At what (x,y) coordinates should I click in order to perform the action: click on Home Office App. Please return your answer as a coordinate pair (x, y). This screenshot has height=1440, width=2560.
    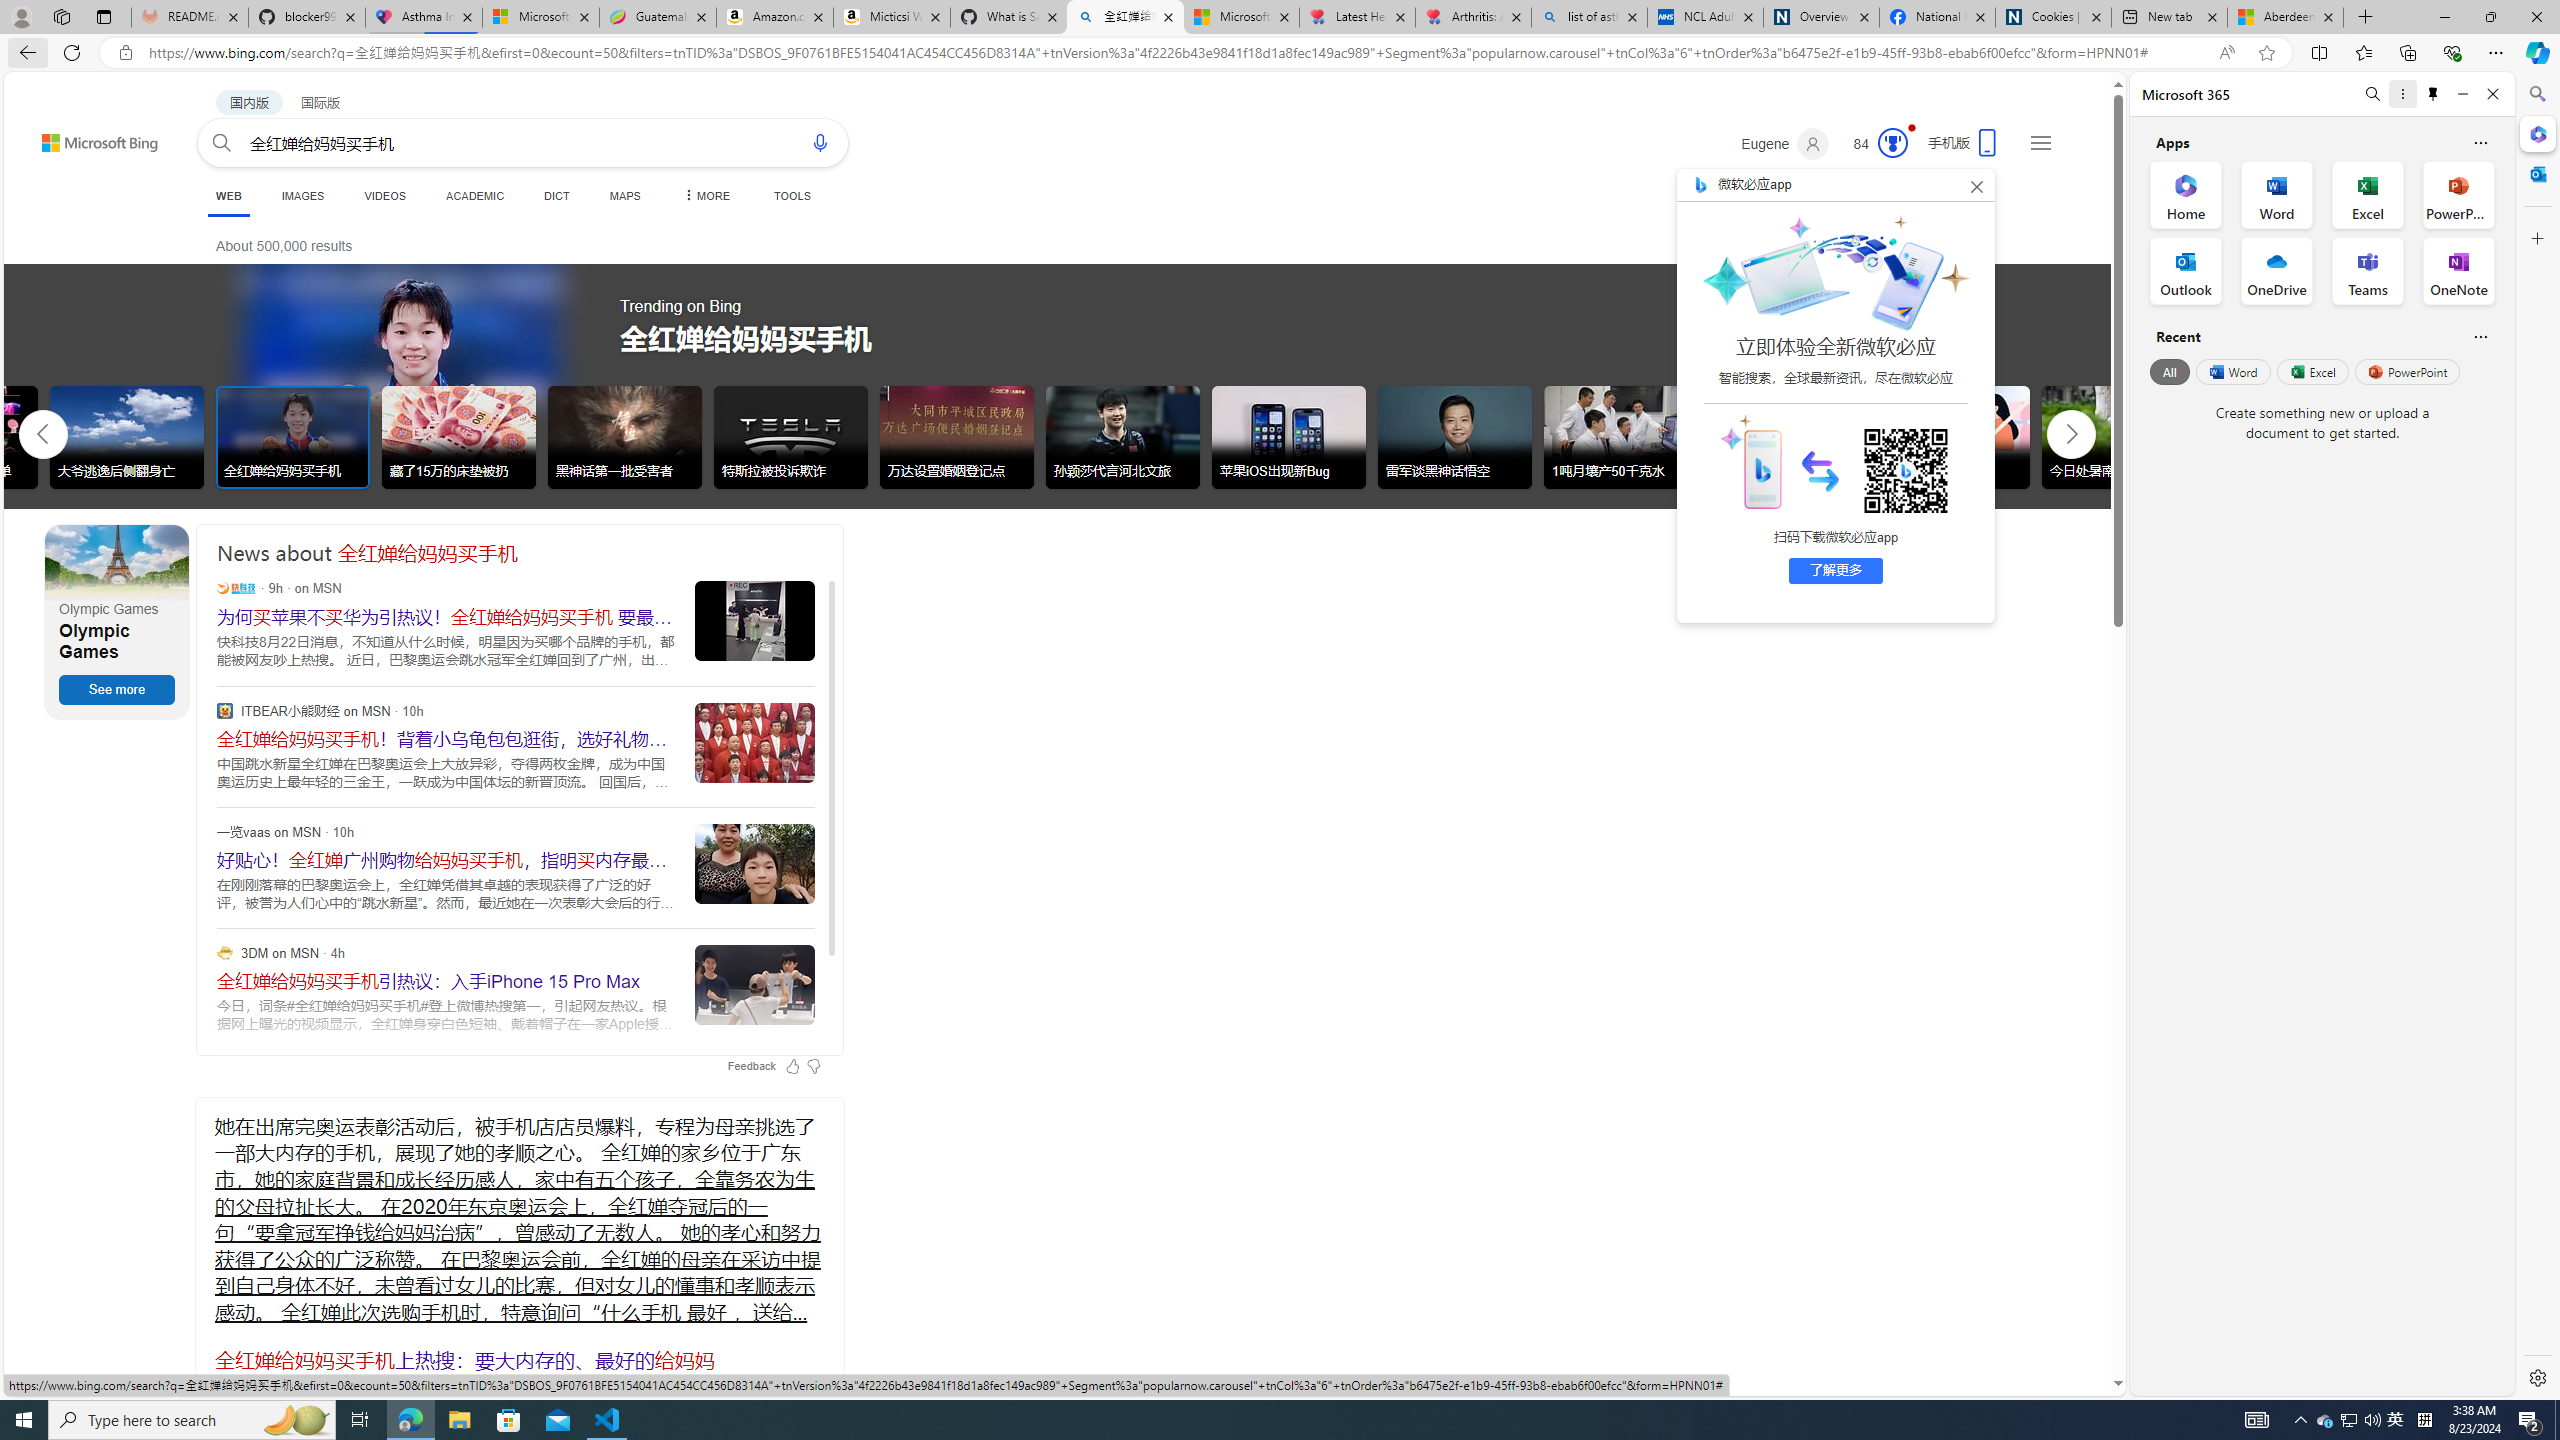
    Looking at the image, I should click on (2186, 194).